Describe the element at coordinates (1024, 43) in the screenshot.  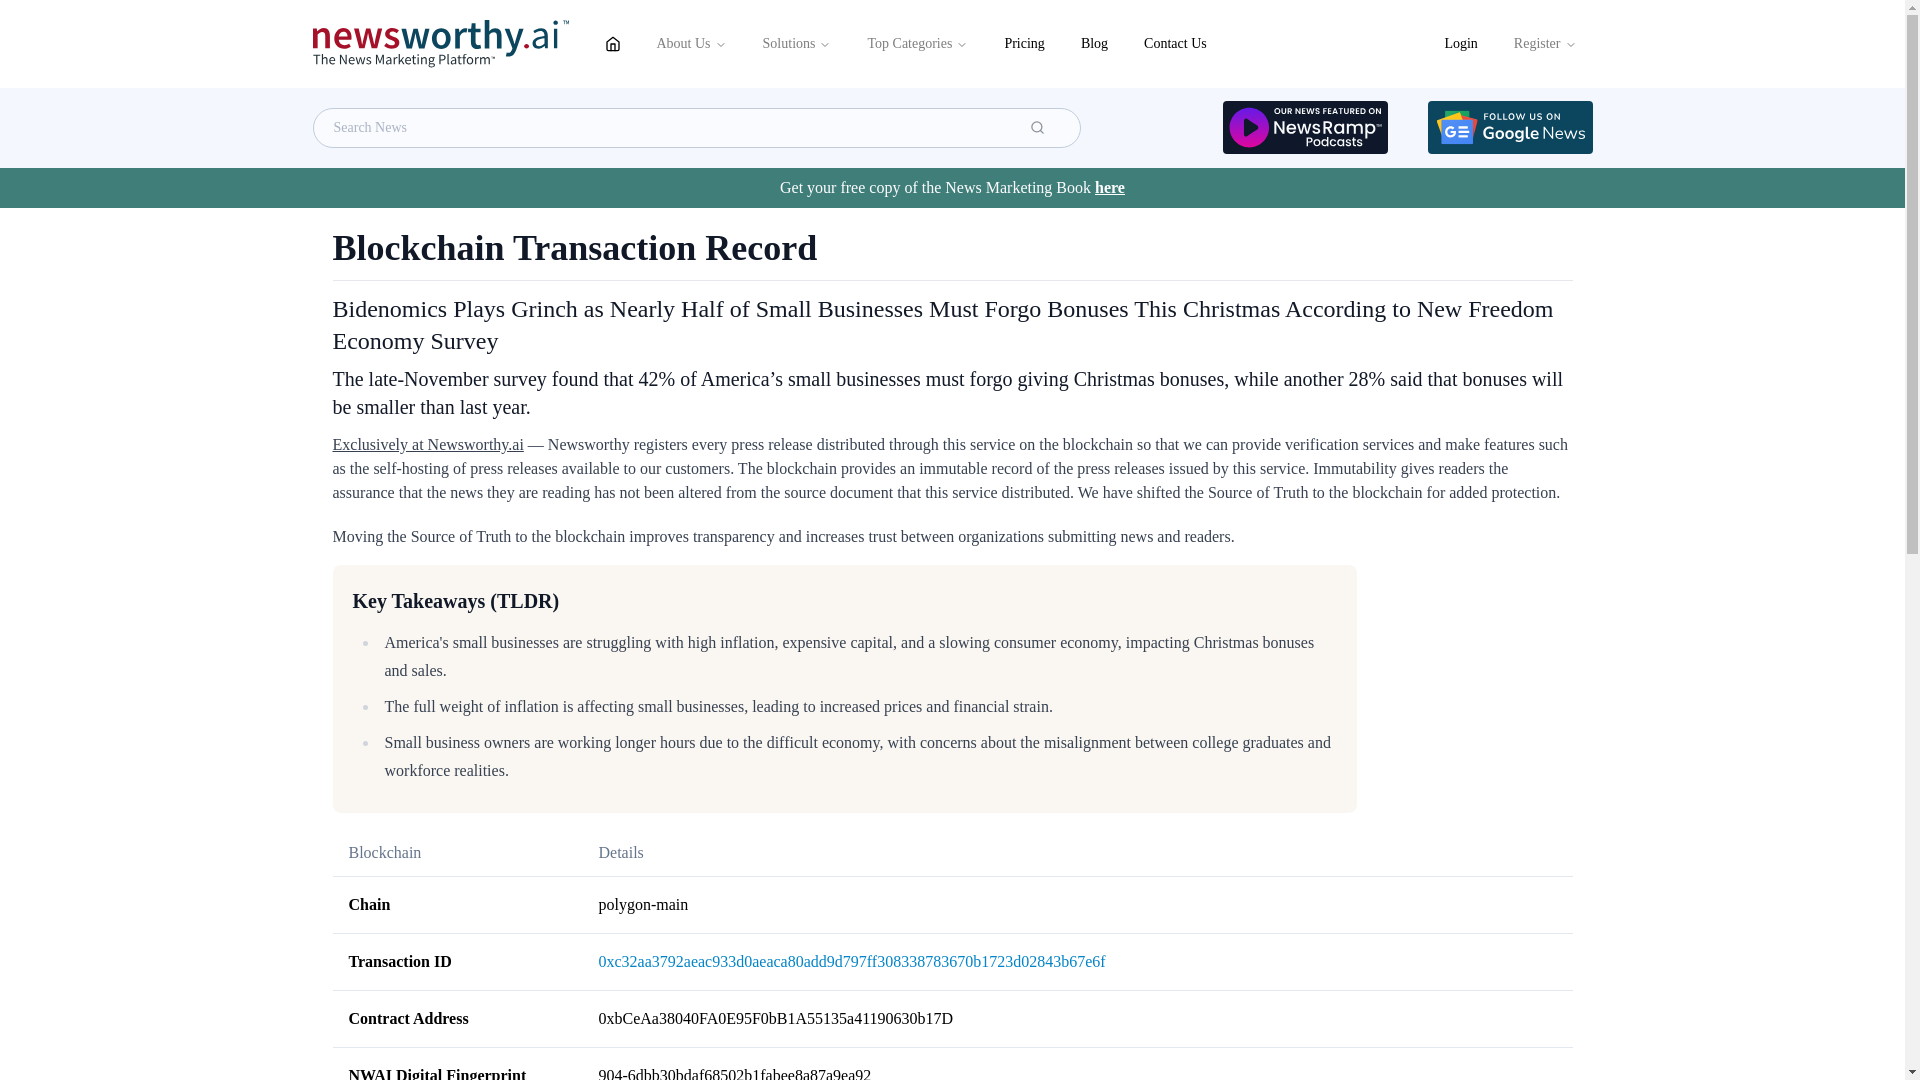
I see `Pricing` at that location.